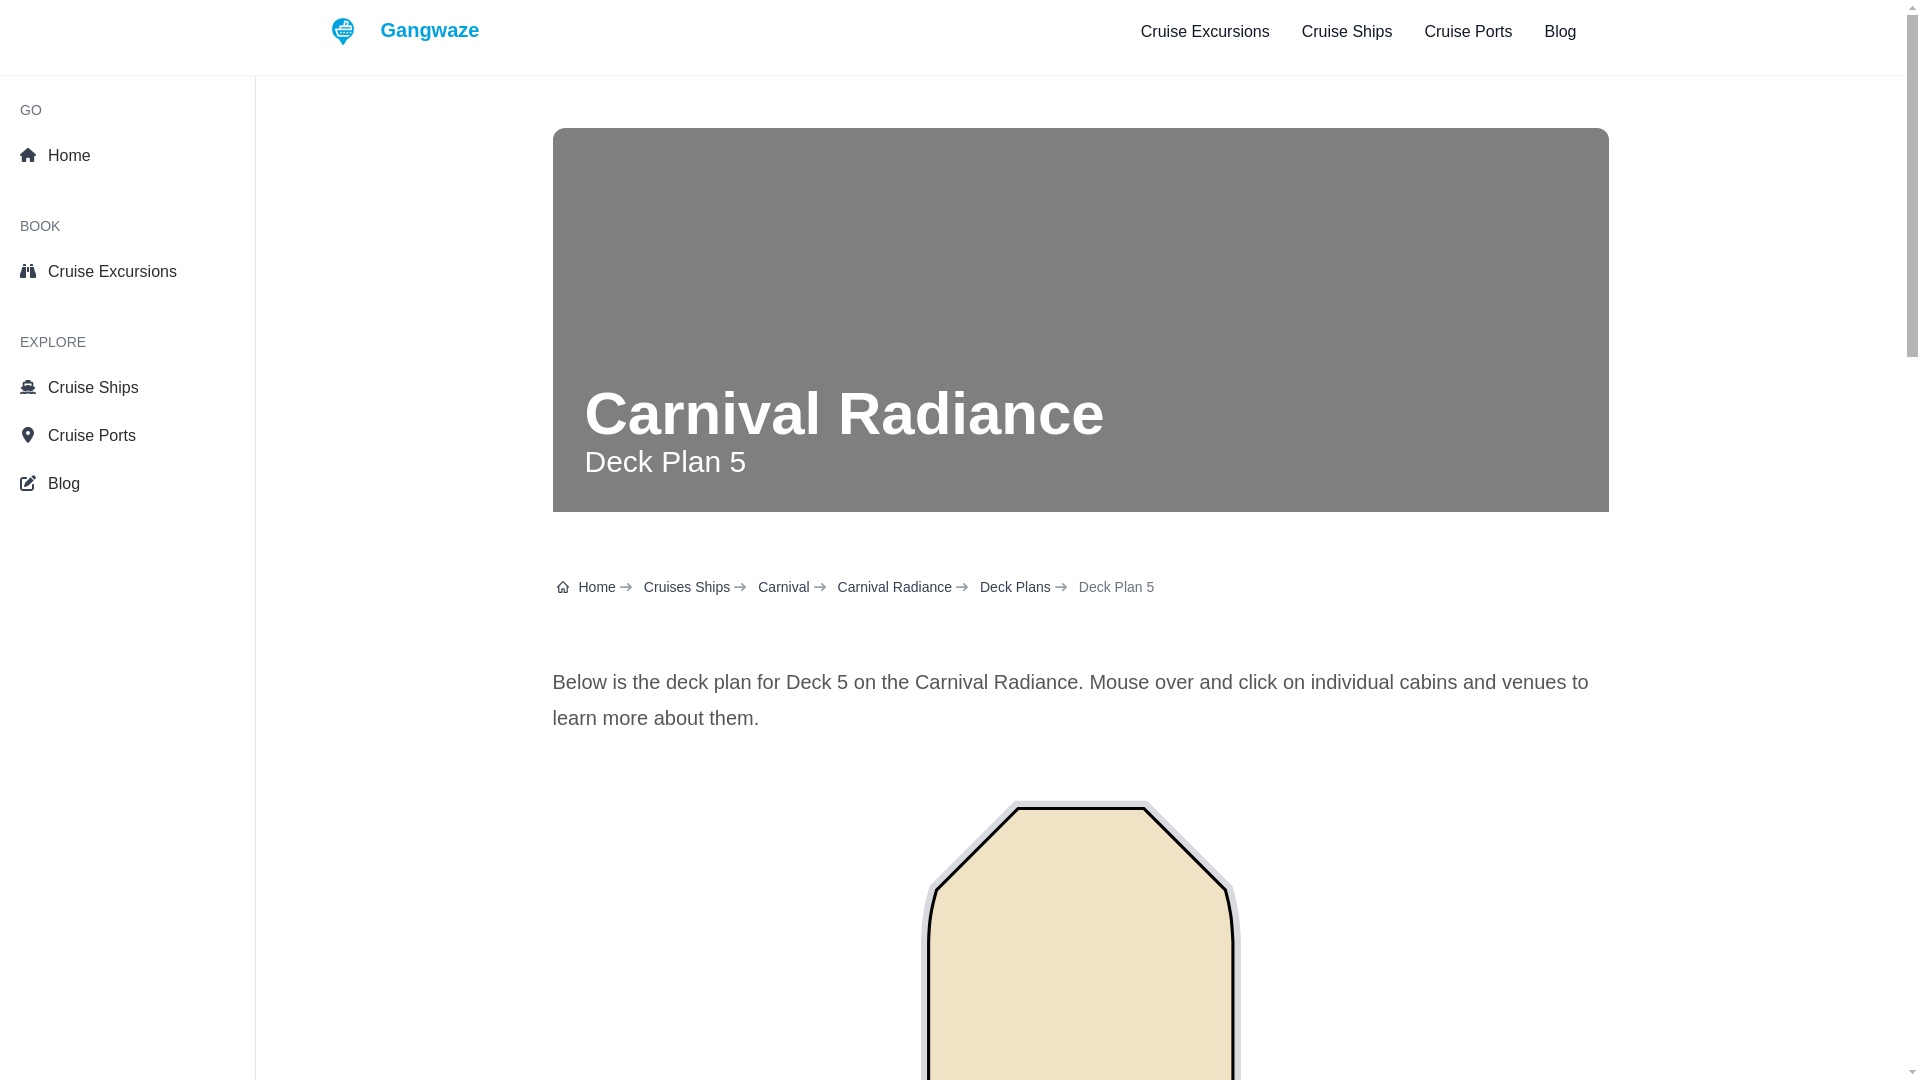  Describe the element at coordinates (1347, 32) in the screenshot. I see `Cruise Ships` at that location.